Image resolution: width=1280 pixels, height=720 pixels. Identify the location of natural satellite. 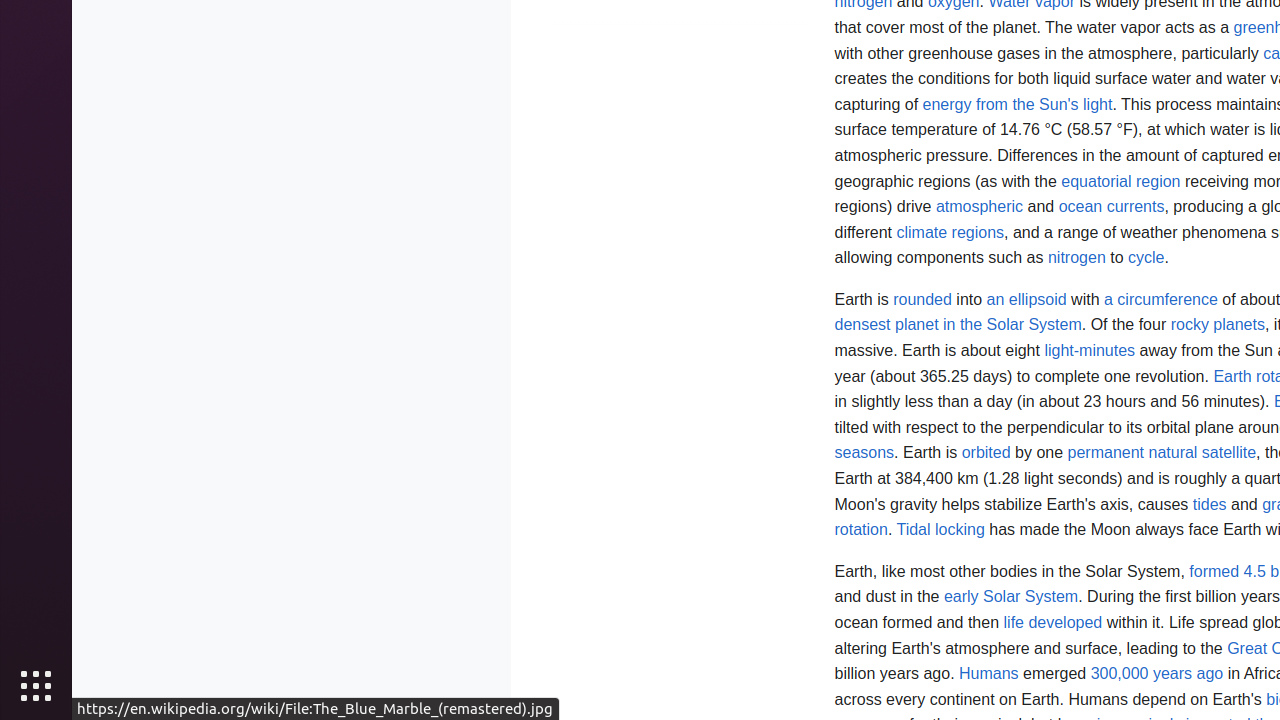
(1202, 453).